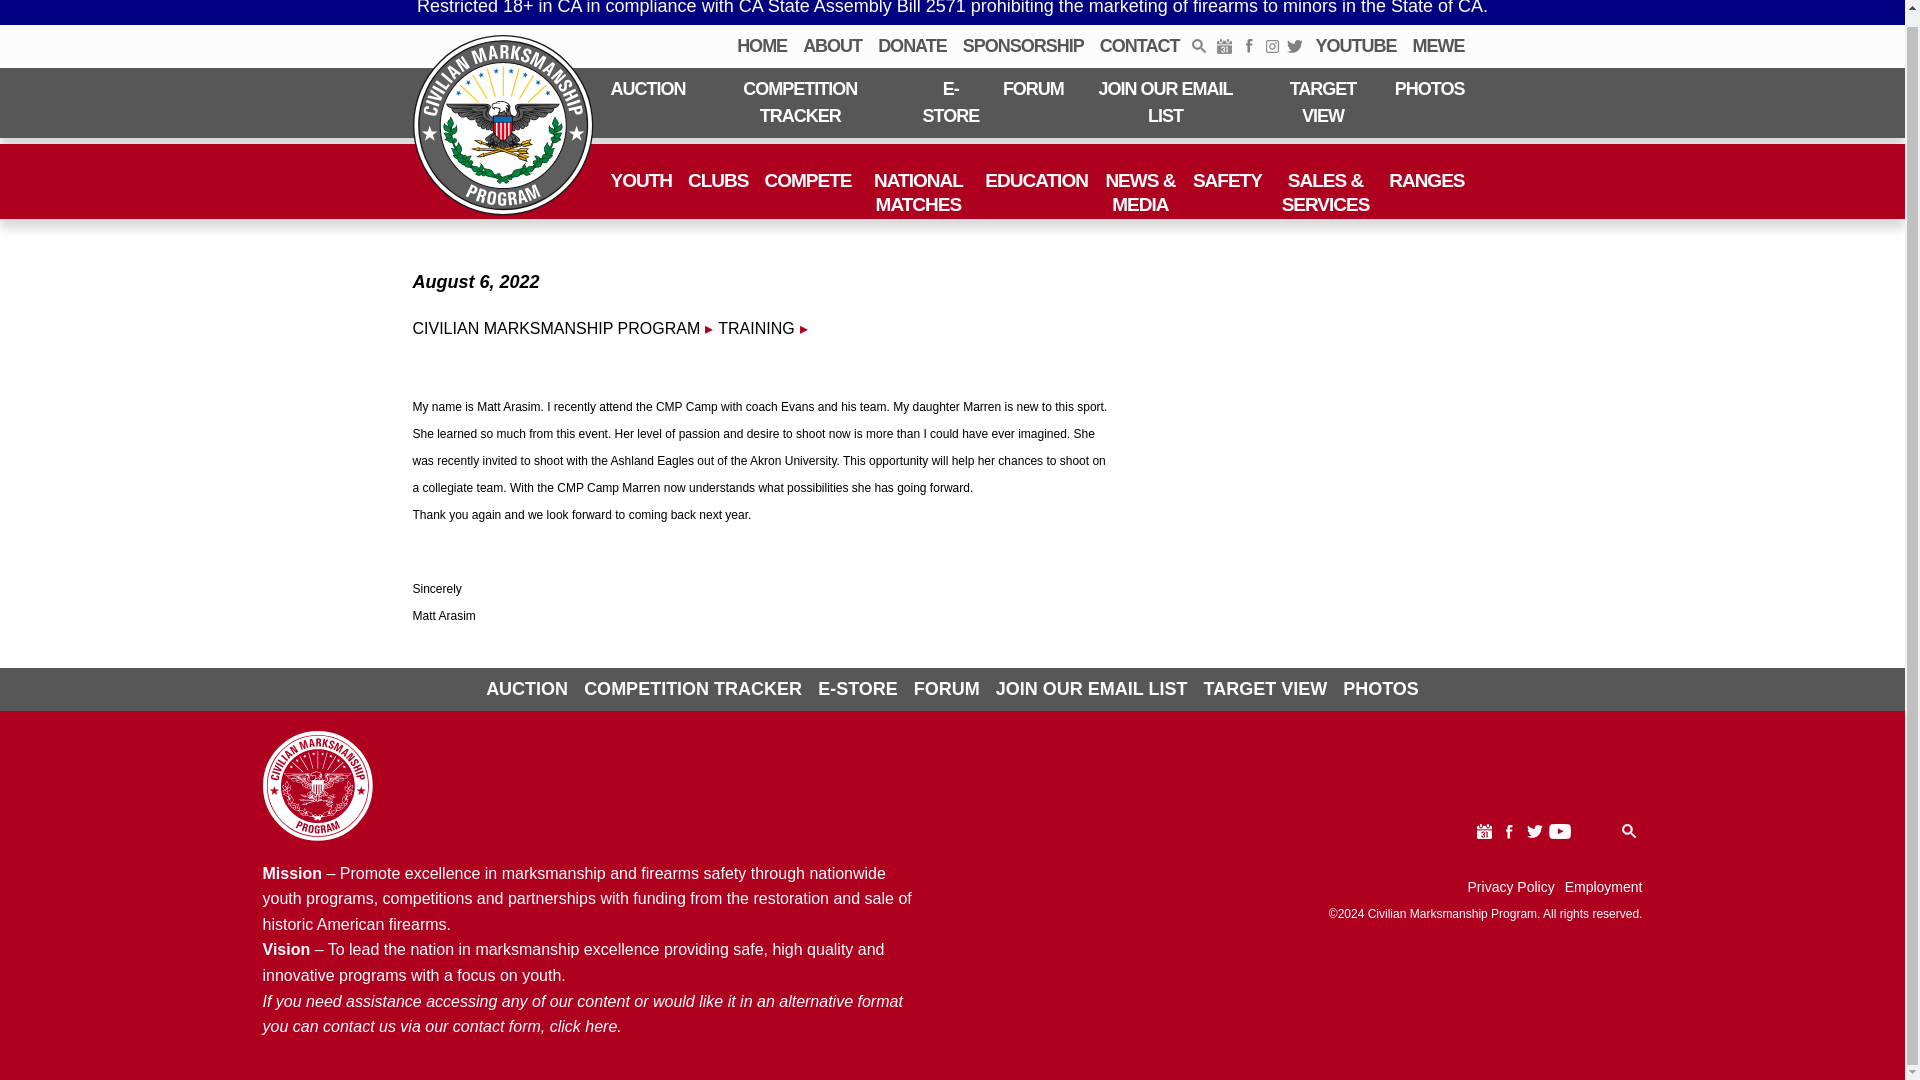  I want to click on COMPETITION TRACKER, so click(800, 103).